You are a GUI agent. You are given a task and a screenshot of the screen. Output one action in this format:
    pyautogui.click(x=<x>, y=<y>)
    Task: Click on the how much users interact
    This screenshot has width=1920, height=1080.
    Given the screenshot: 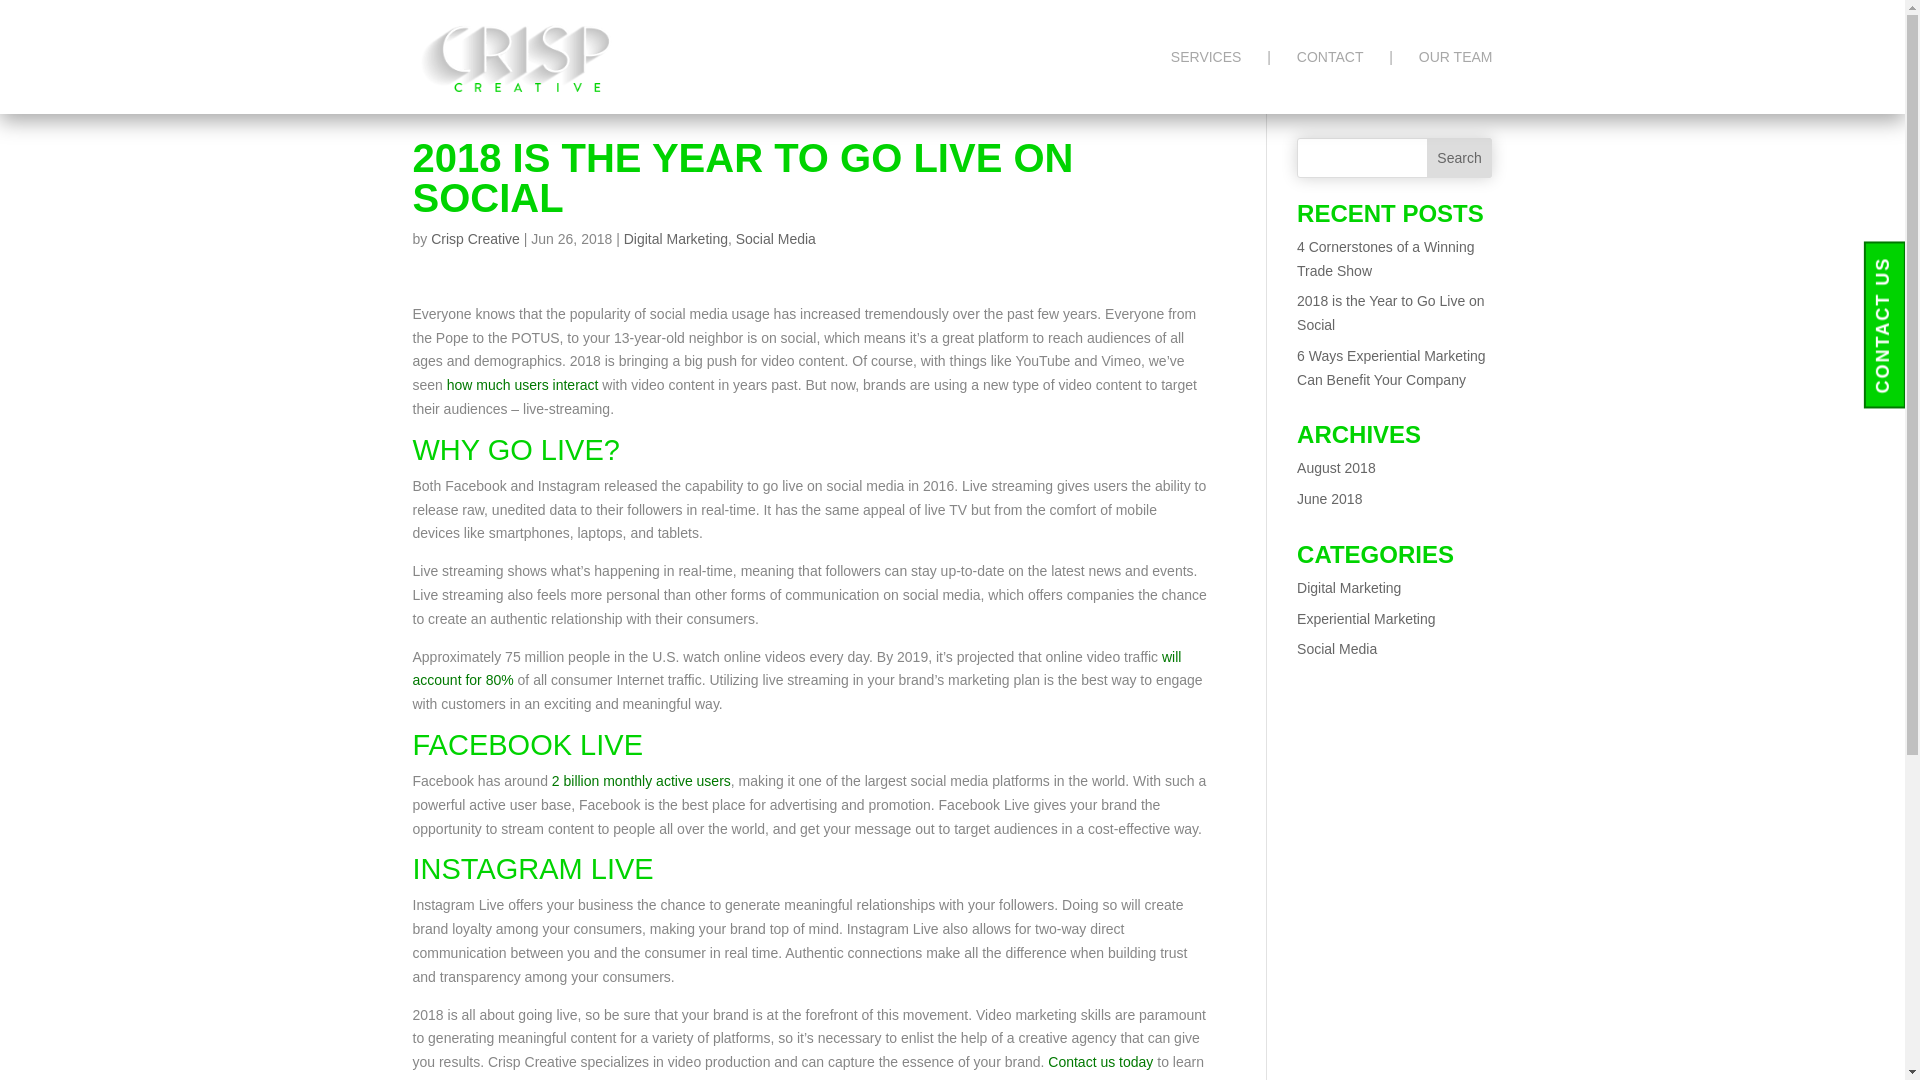 What is the action you would take?
    pyautogui.click(x=523, y=384)
    